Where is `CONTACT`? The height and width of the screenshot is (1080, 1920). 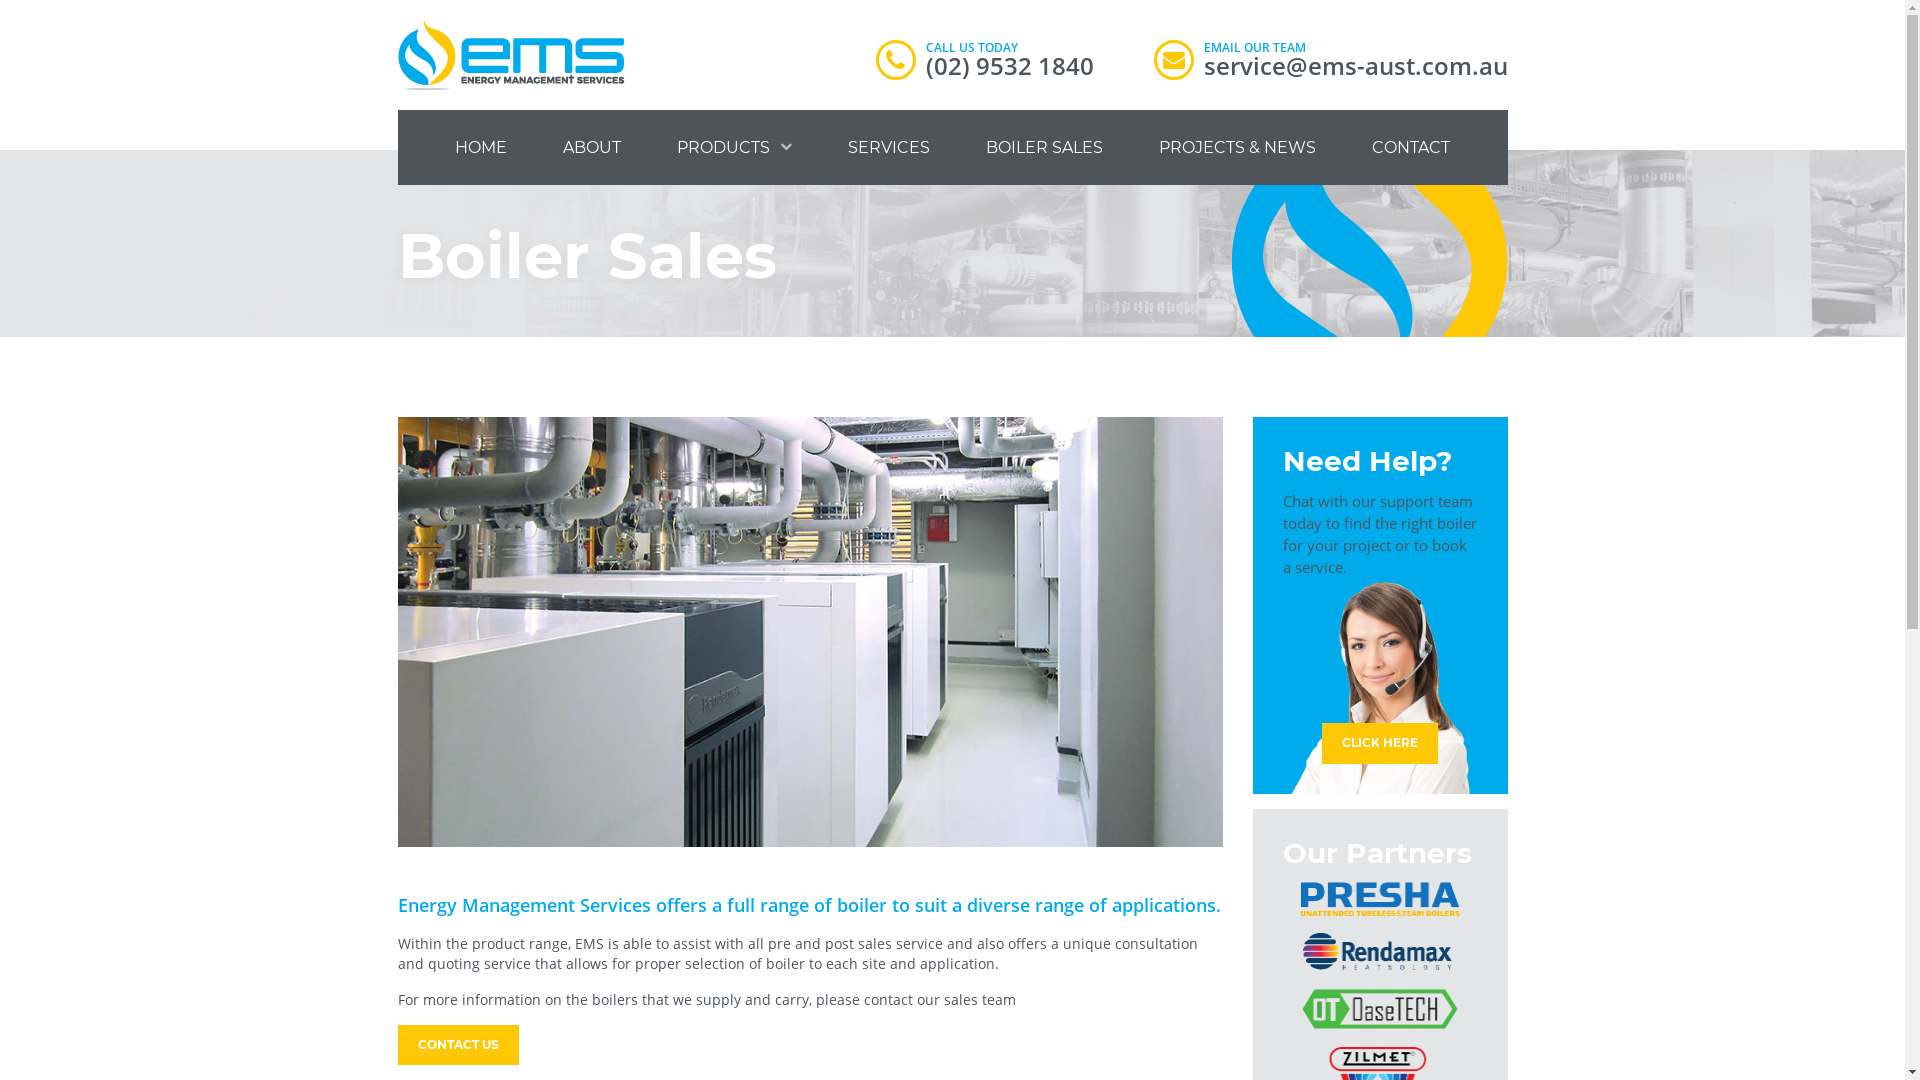
CONTACT is located at coordinates (1411, 148).